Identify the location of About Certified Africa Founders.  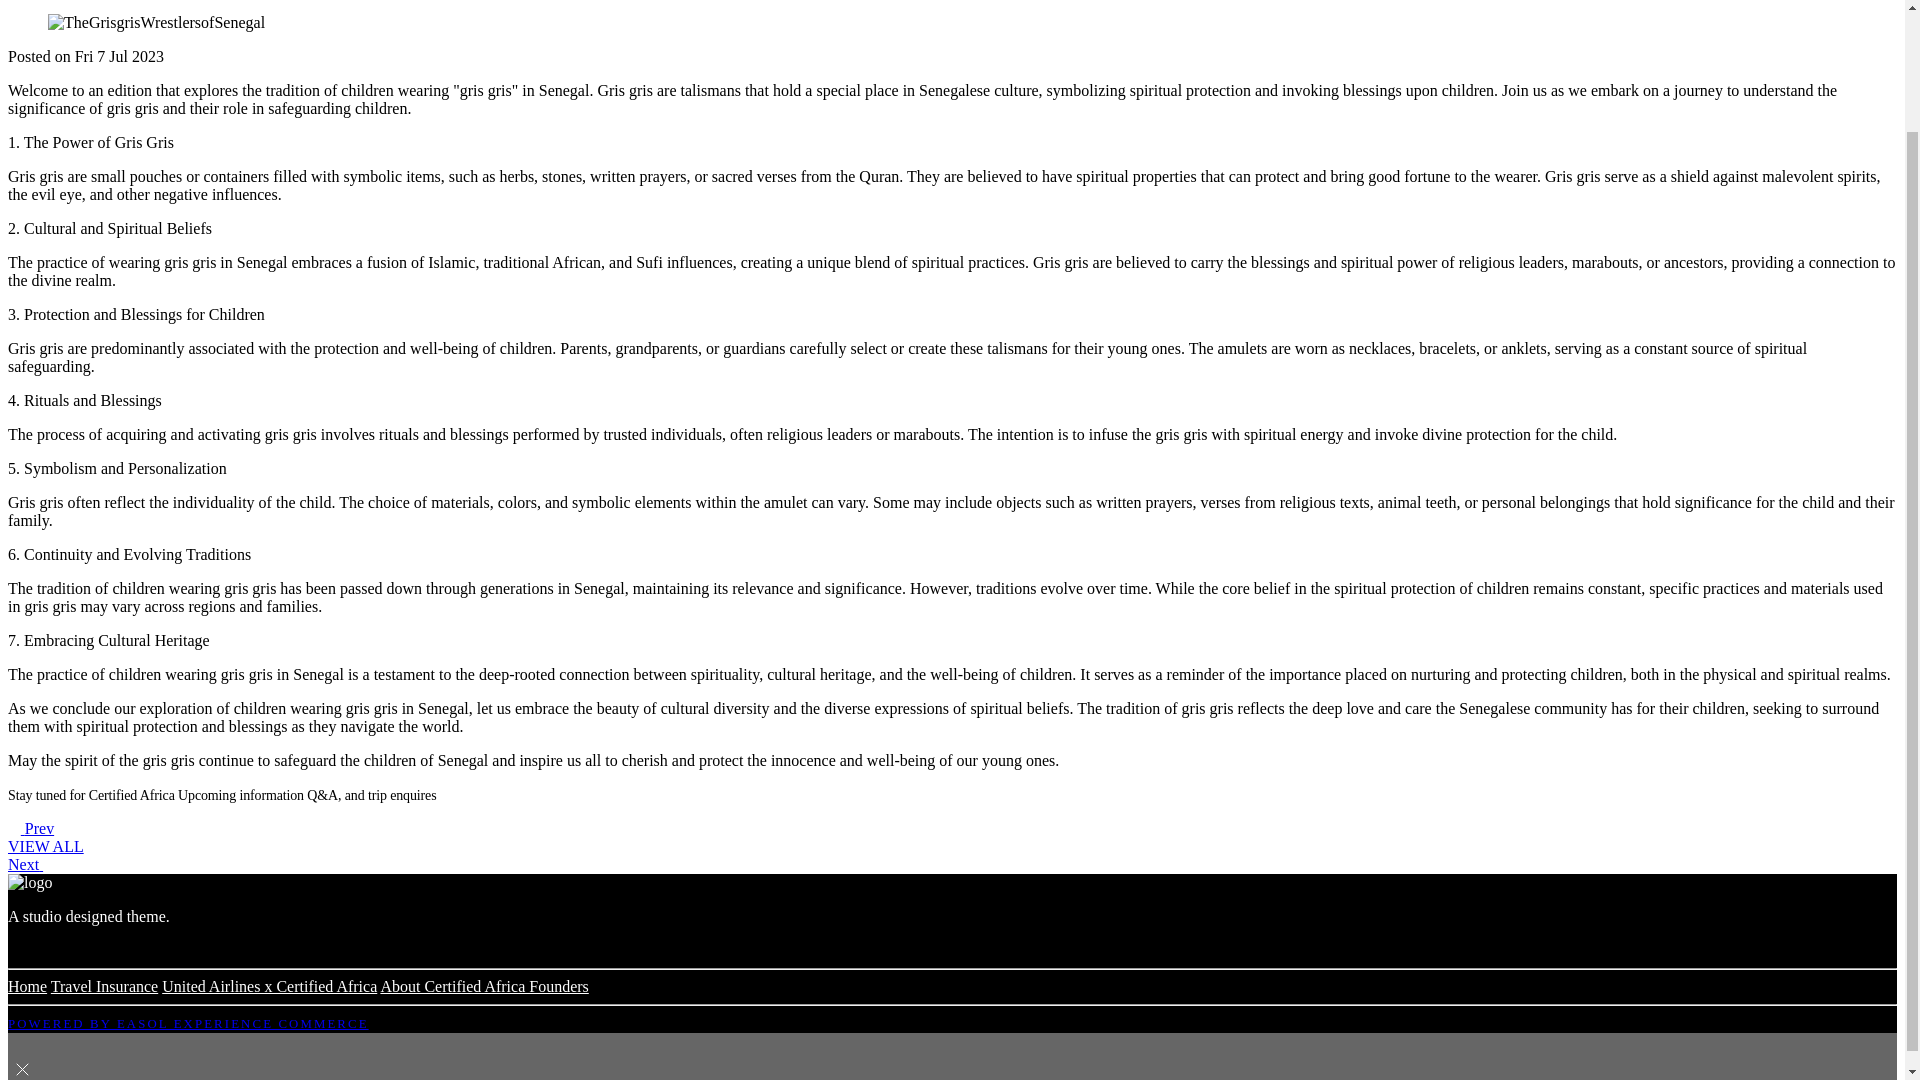
(484, 986).